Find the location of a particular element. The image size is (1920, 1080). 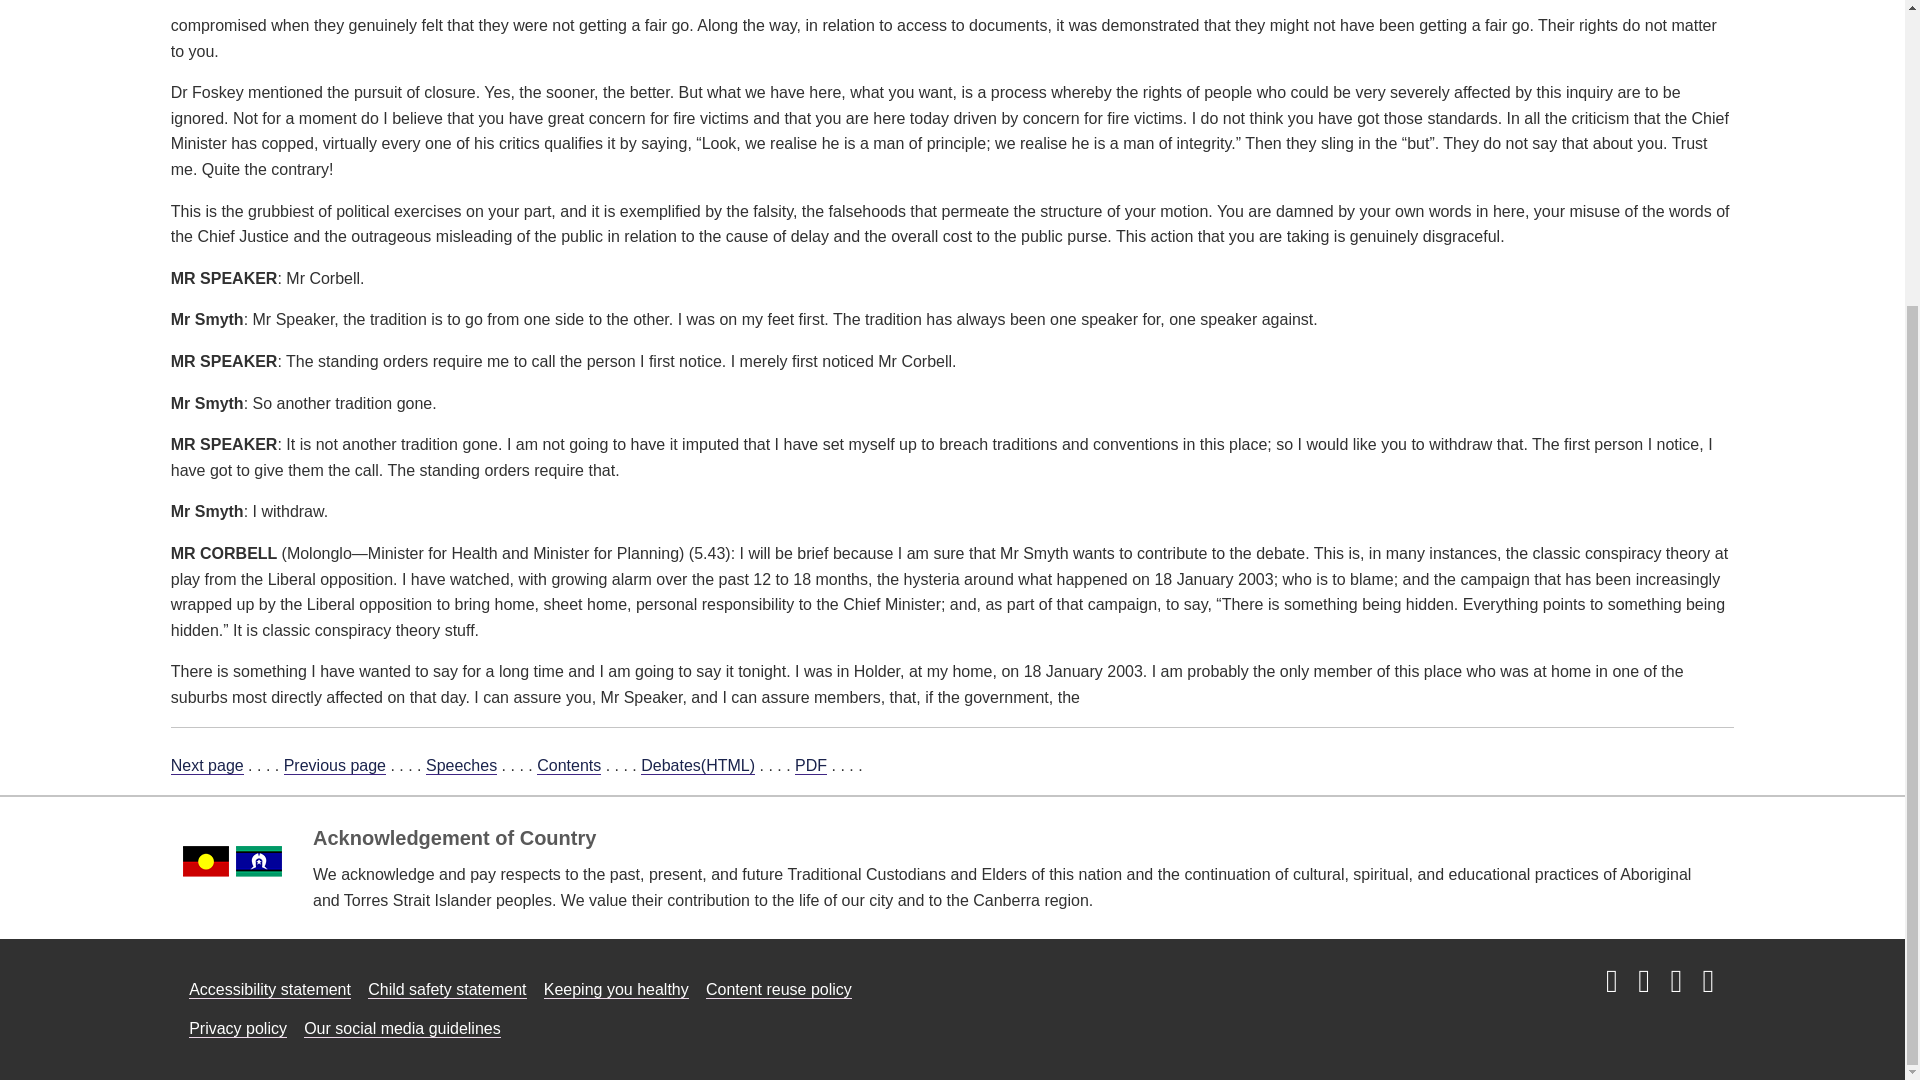

Contents is located at coordinates (568, 766).